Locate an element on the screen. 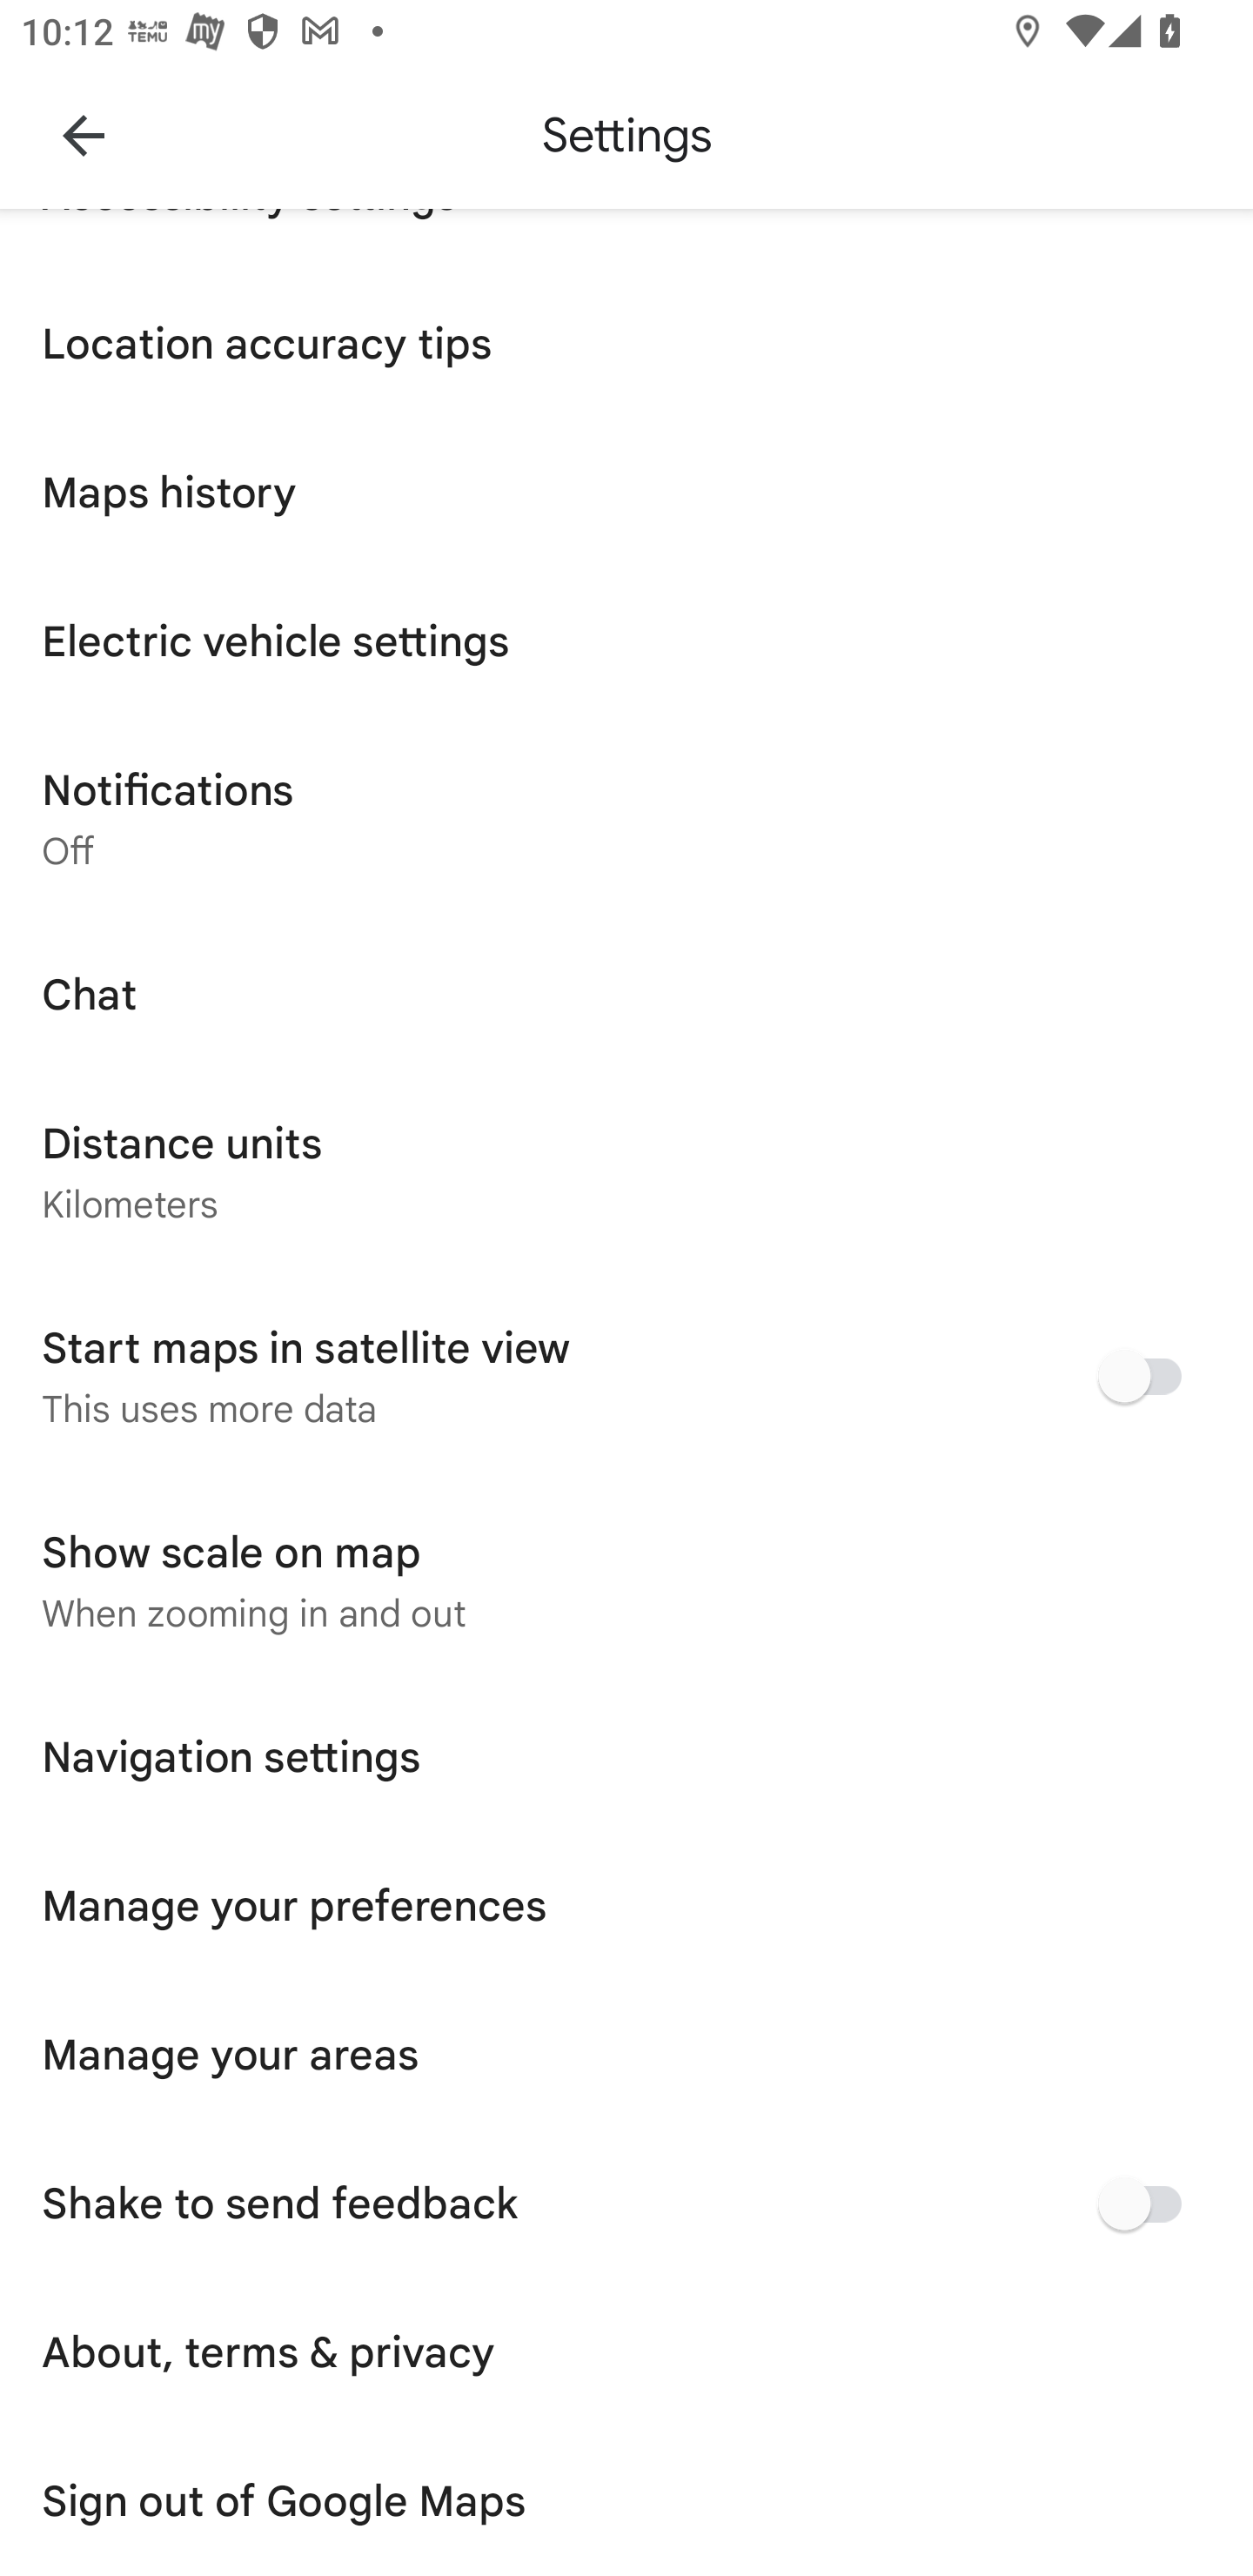 The image size is (1253, 2576). Shake to send feedback is located at coordinates (626, 2204).